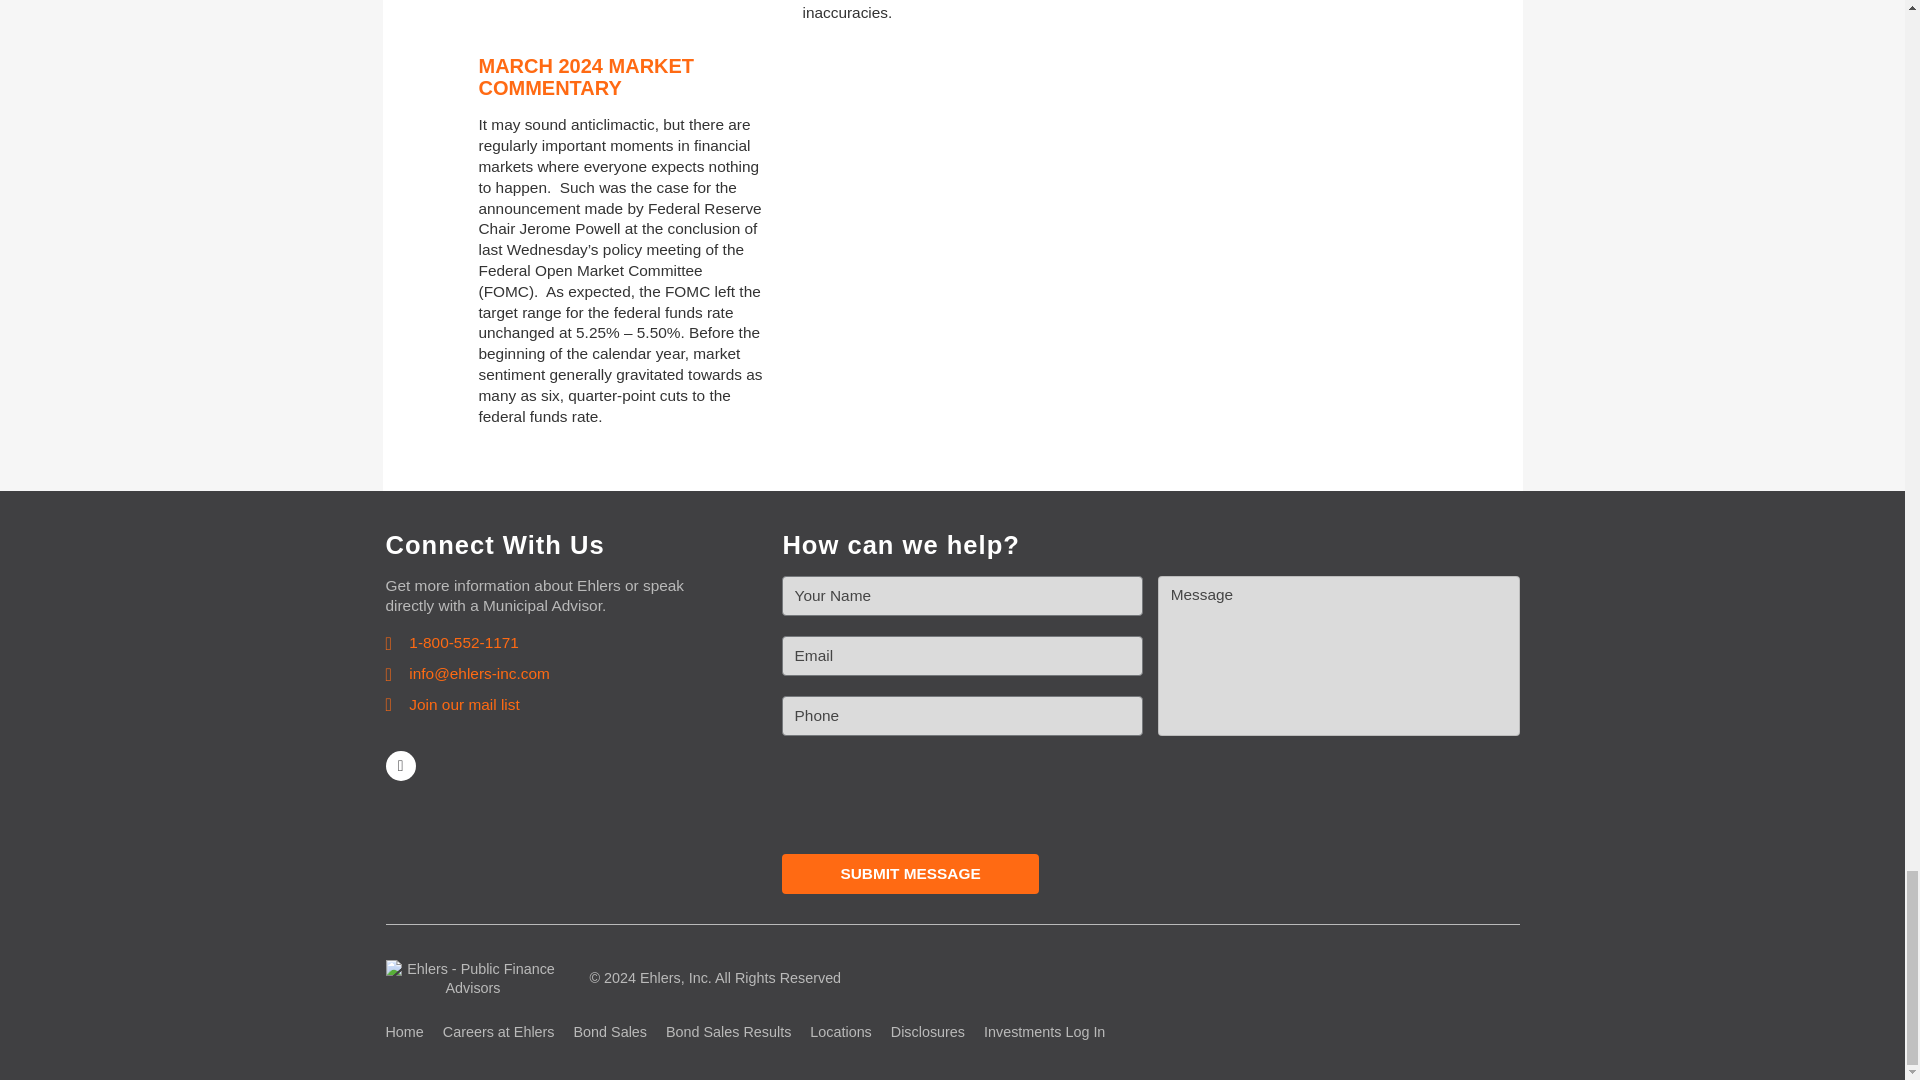 The width and height of the screenshot is (1920, 1080). I want to click on Bond Sales, so click(610, 1032).